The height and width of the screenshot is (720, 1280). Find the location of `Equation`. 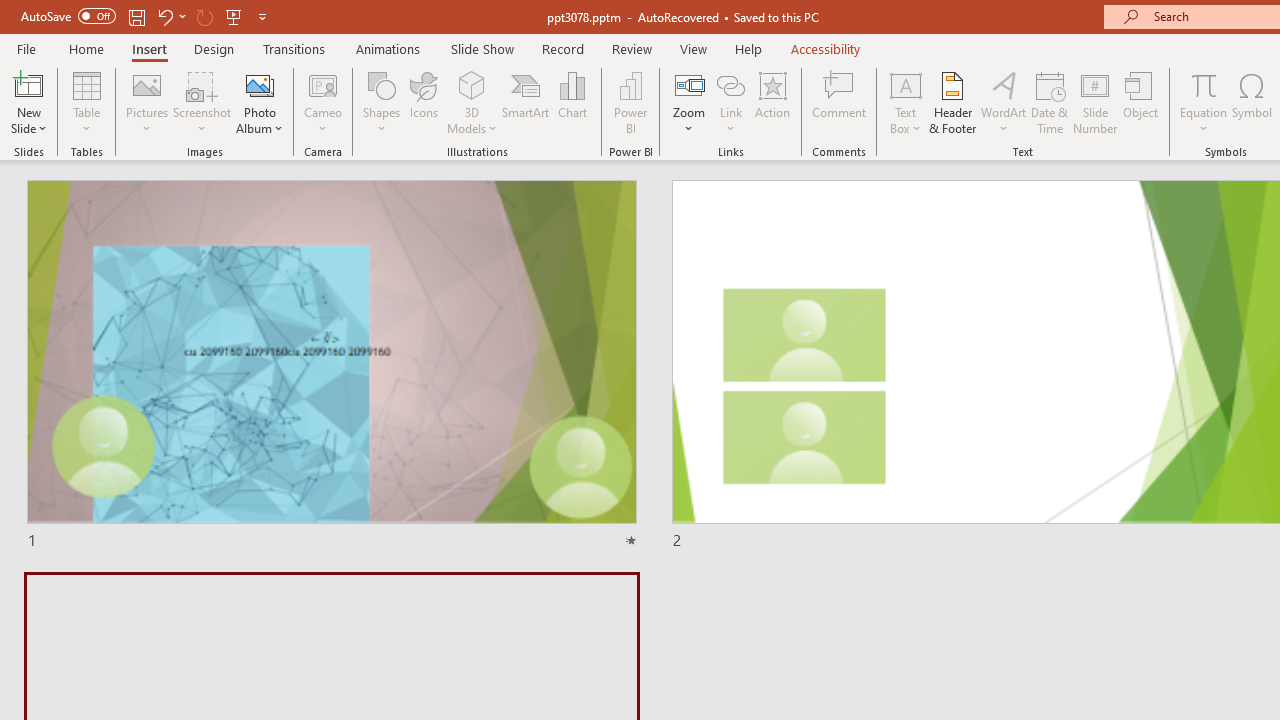

Equation is located at coordinates (1204, 102).